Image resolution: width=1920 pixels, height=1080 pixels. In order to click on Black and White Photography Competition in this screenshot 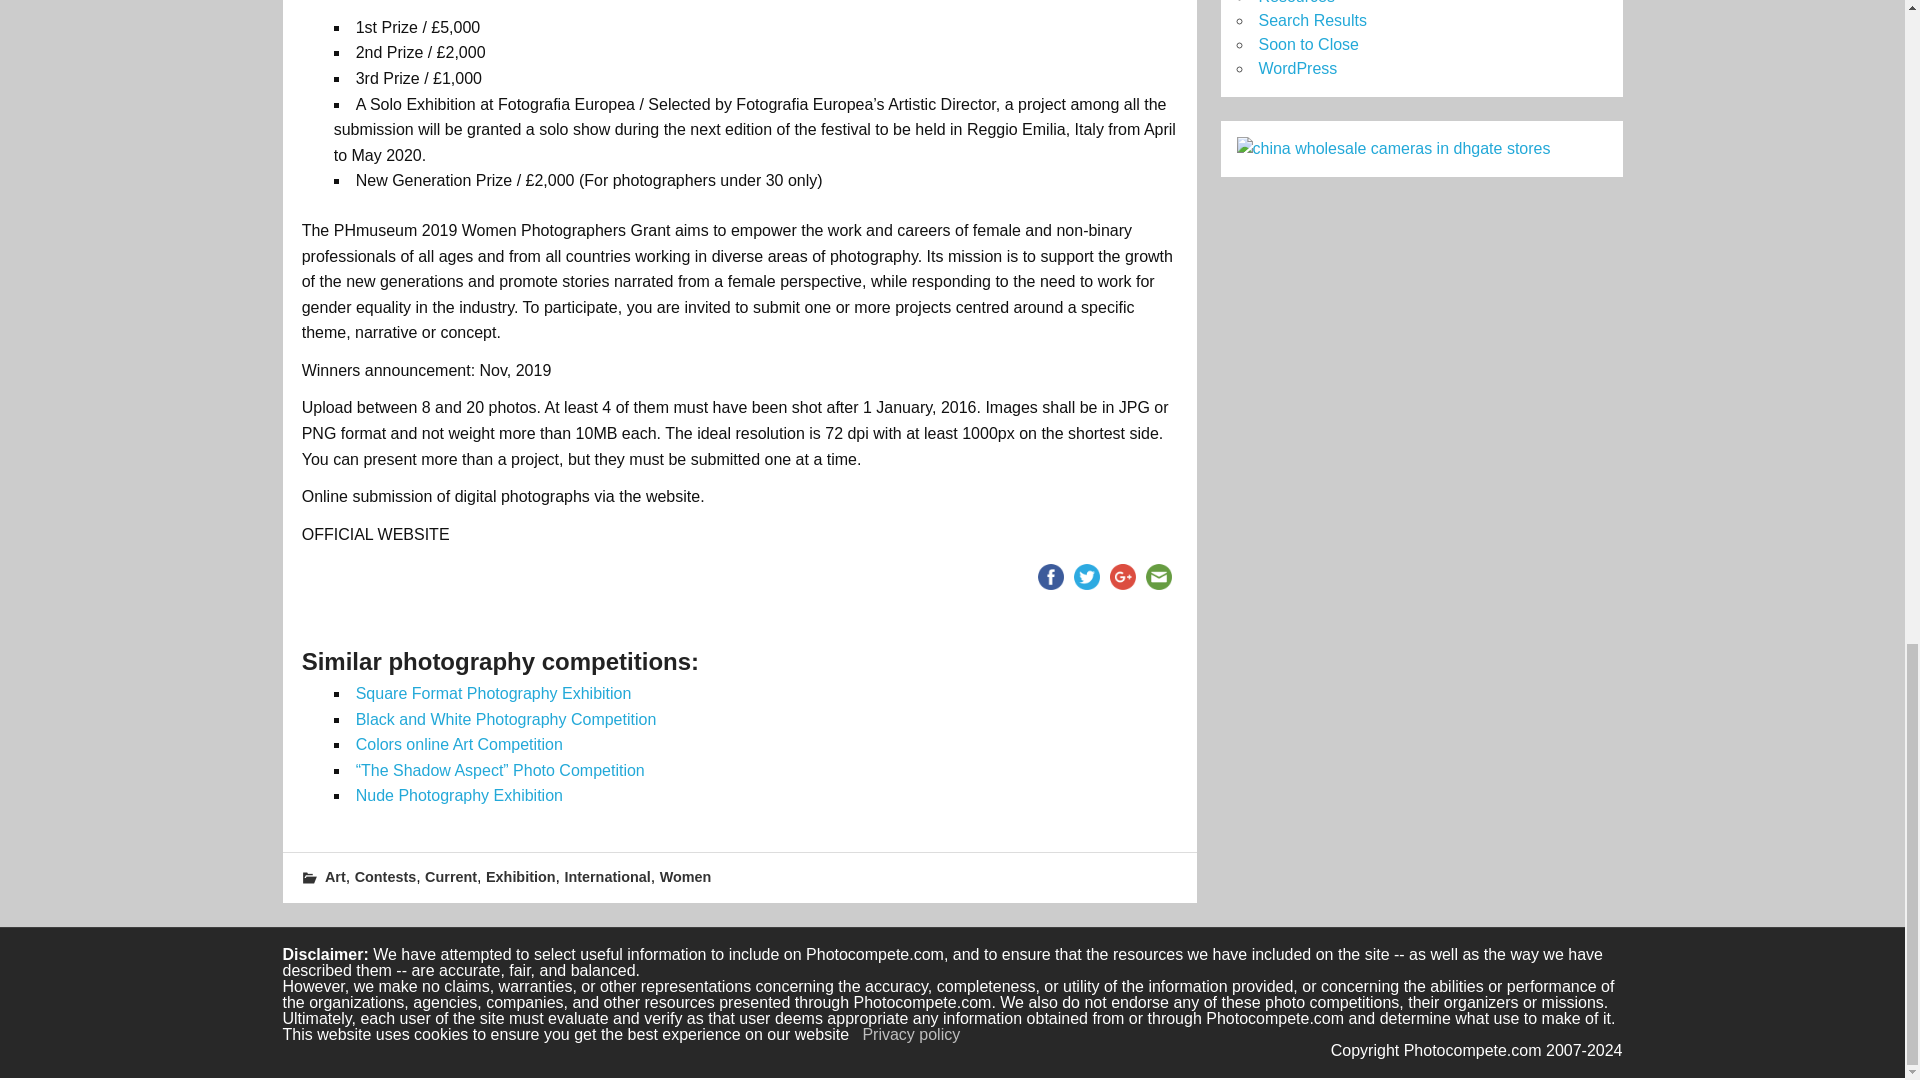, I will do `click(506, 718)`.